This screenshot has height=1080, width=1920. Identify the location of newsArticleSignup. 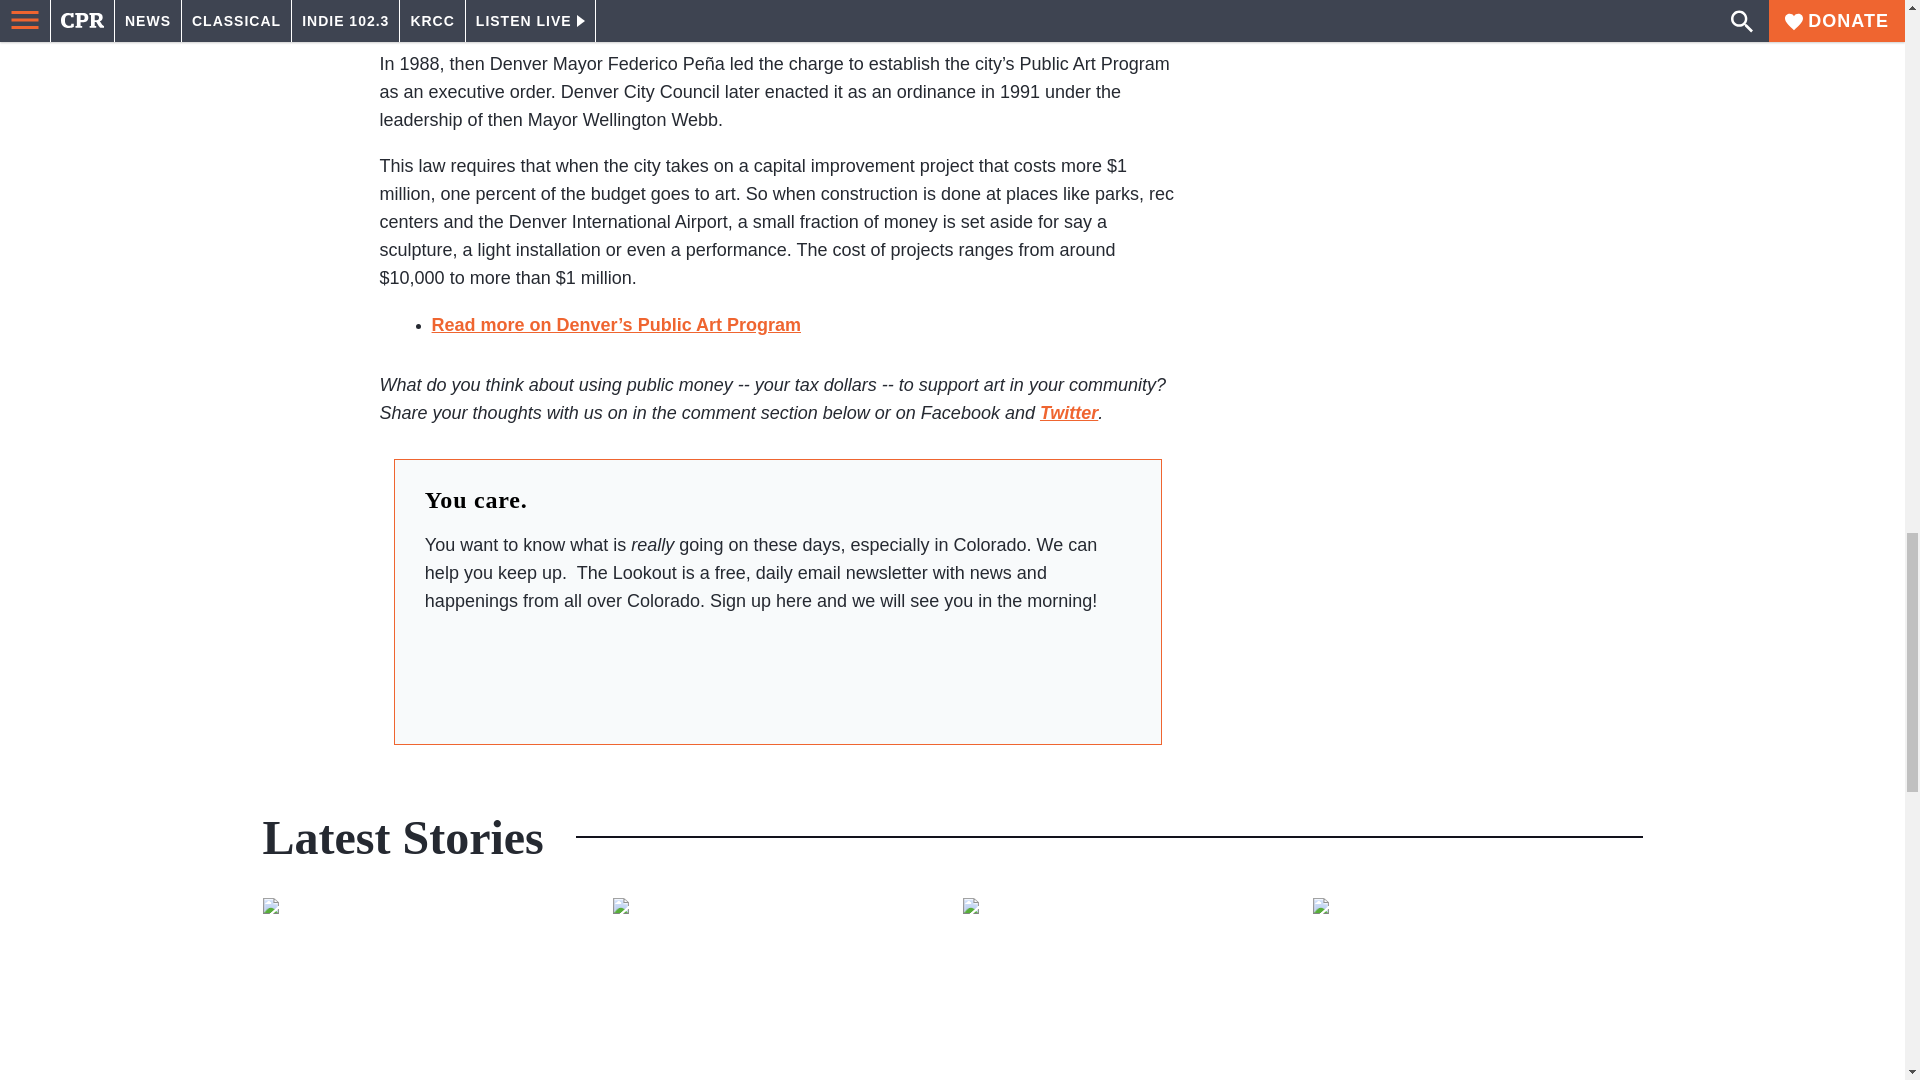
(777, 671).